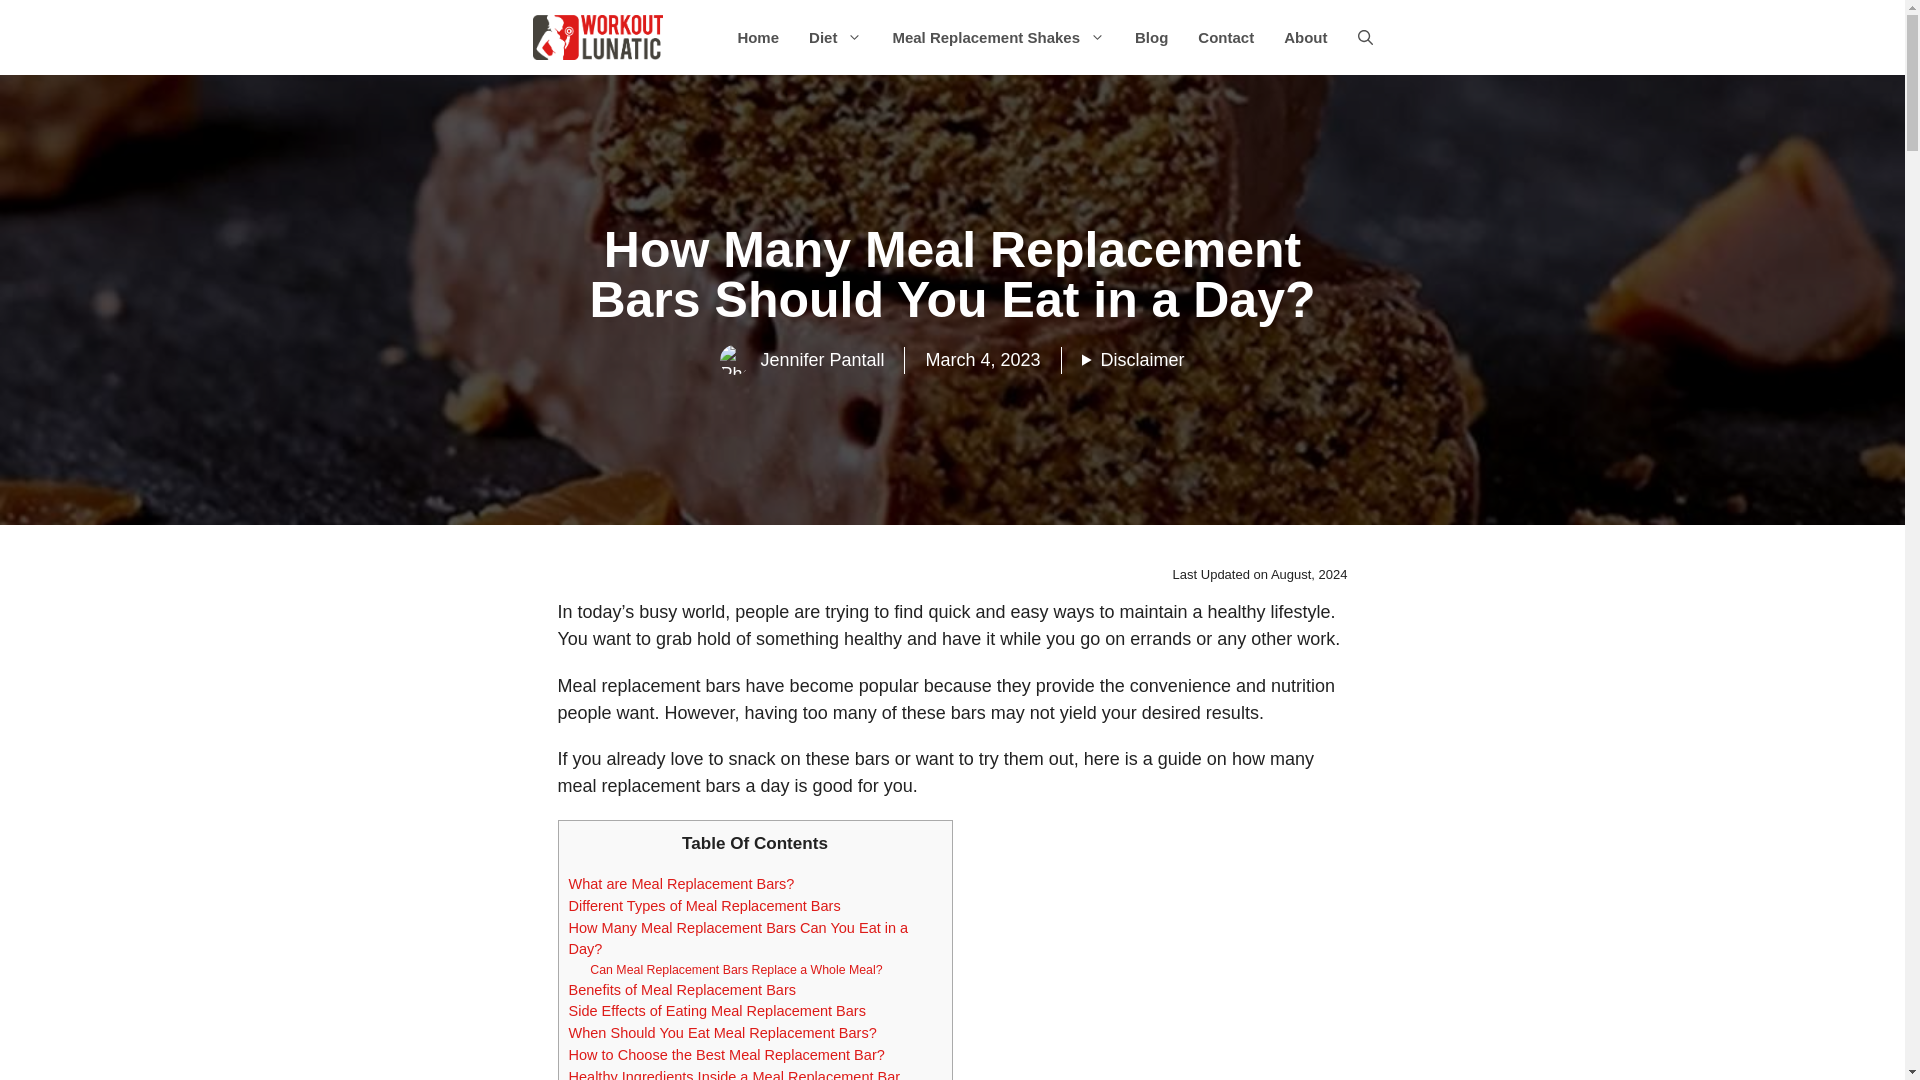 The height and width of the screenshot is (1080, 1920). I want to click on Home, so click(758, 36).